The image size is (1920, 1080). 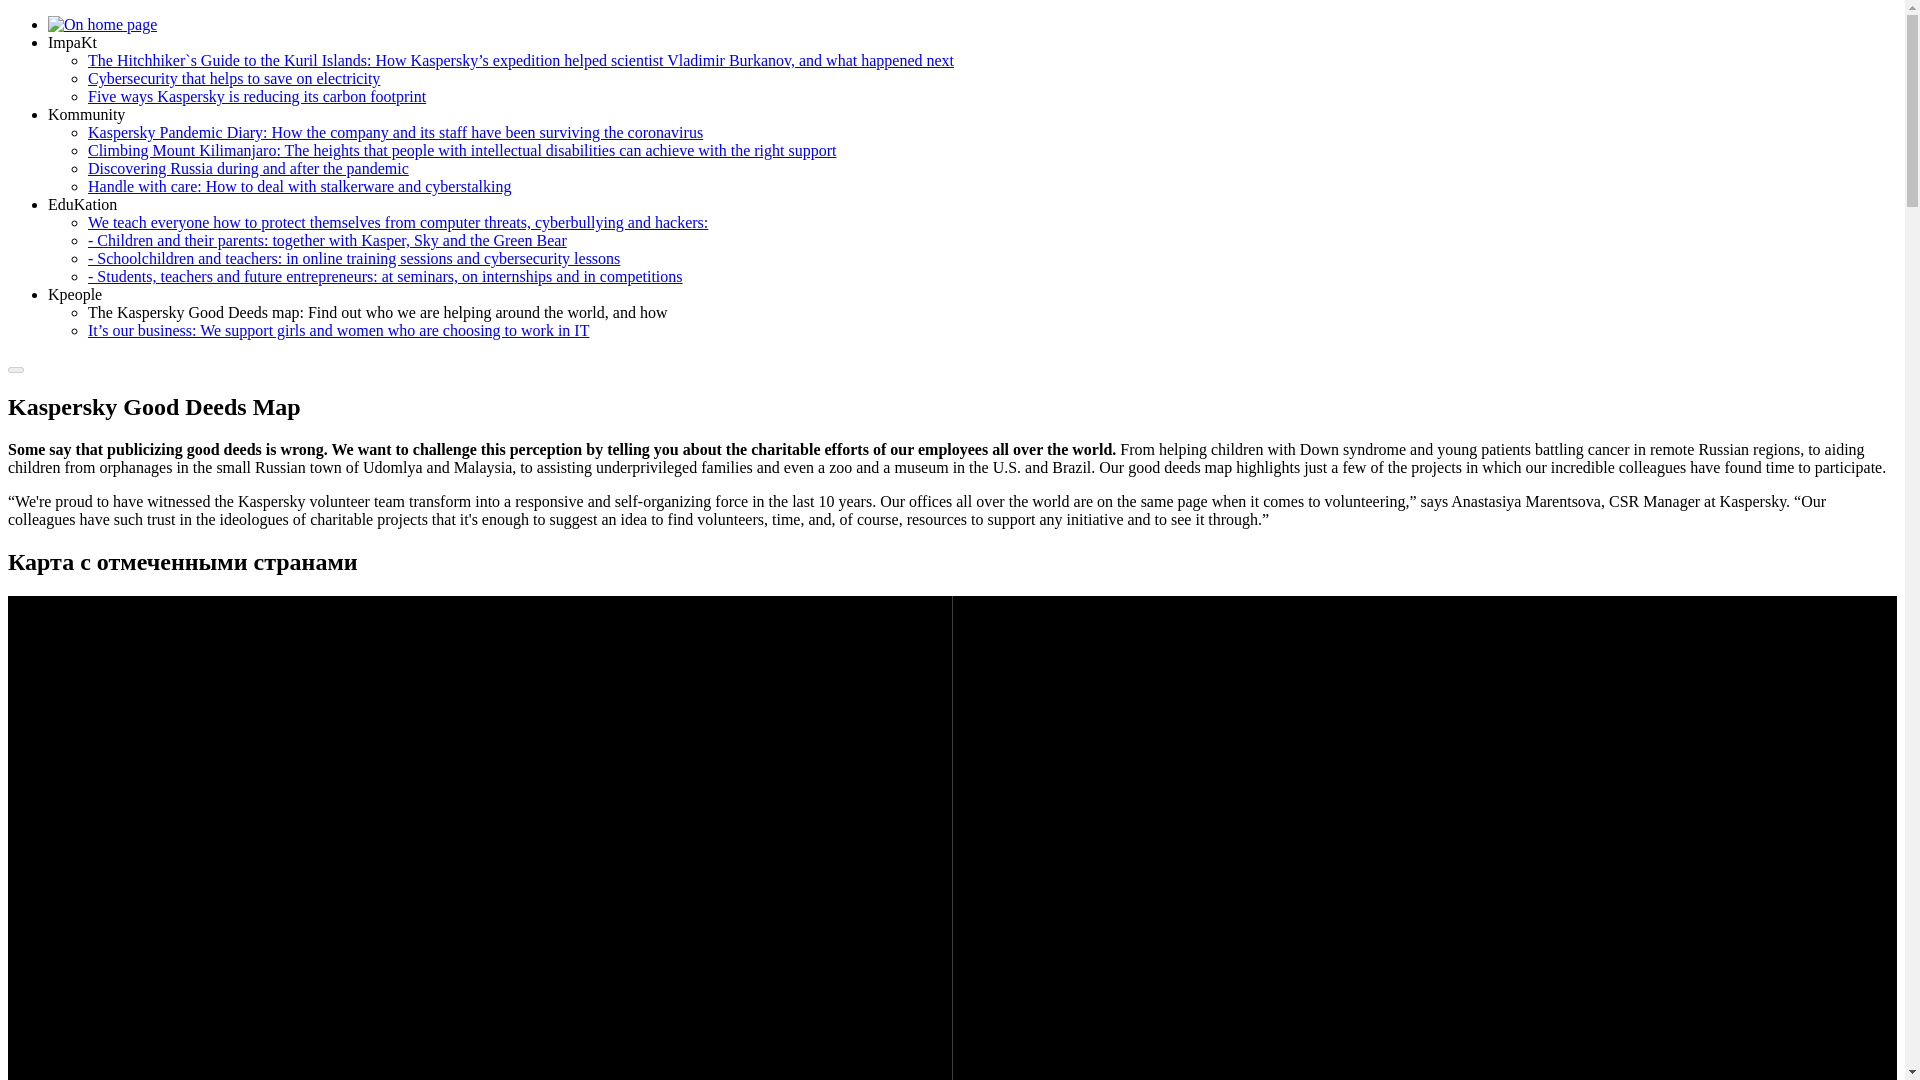 I want to click on Five ways Kaspersky is reducing its carbon footprint, so click(x=257, y=96).